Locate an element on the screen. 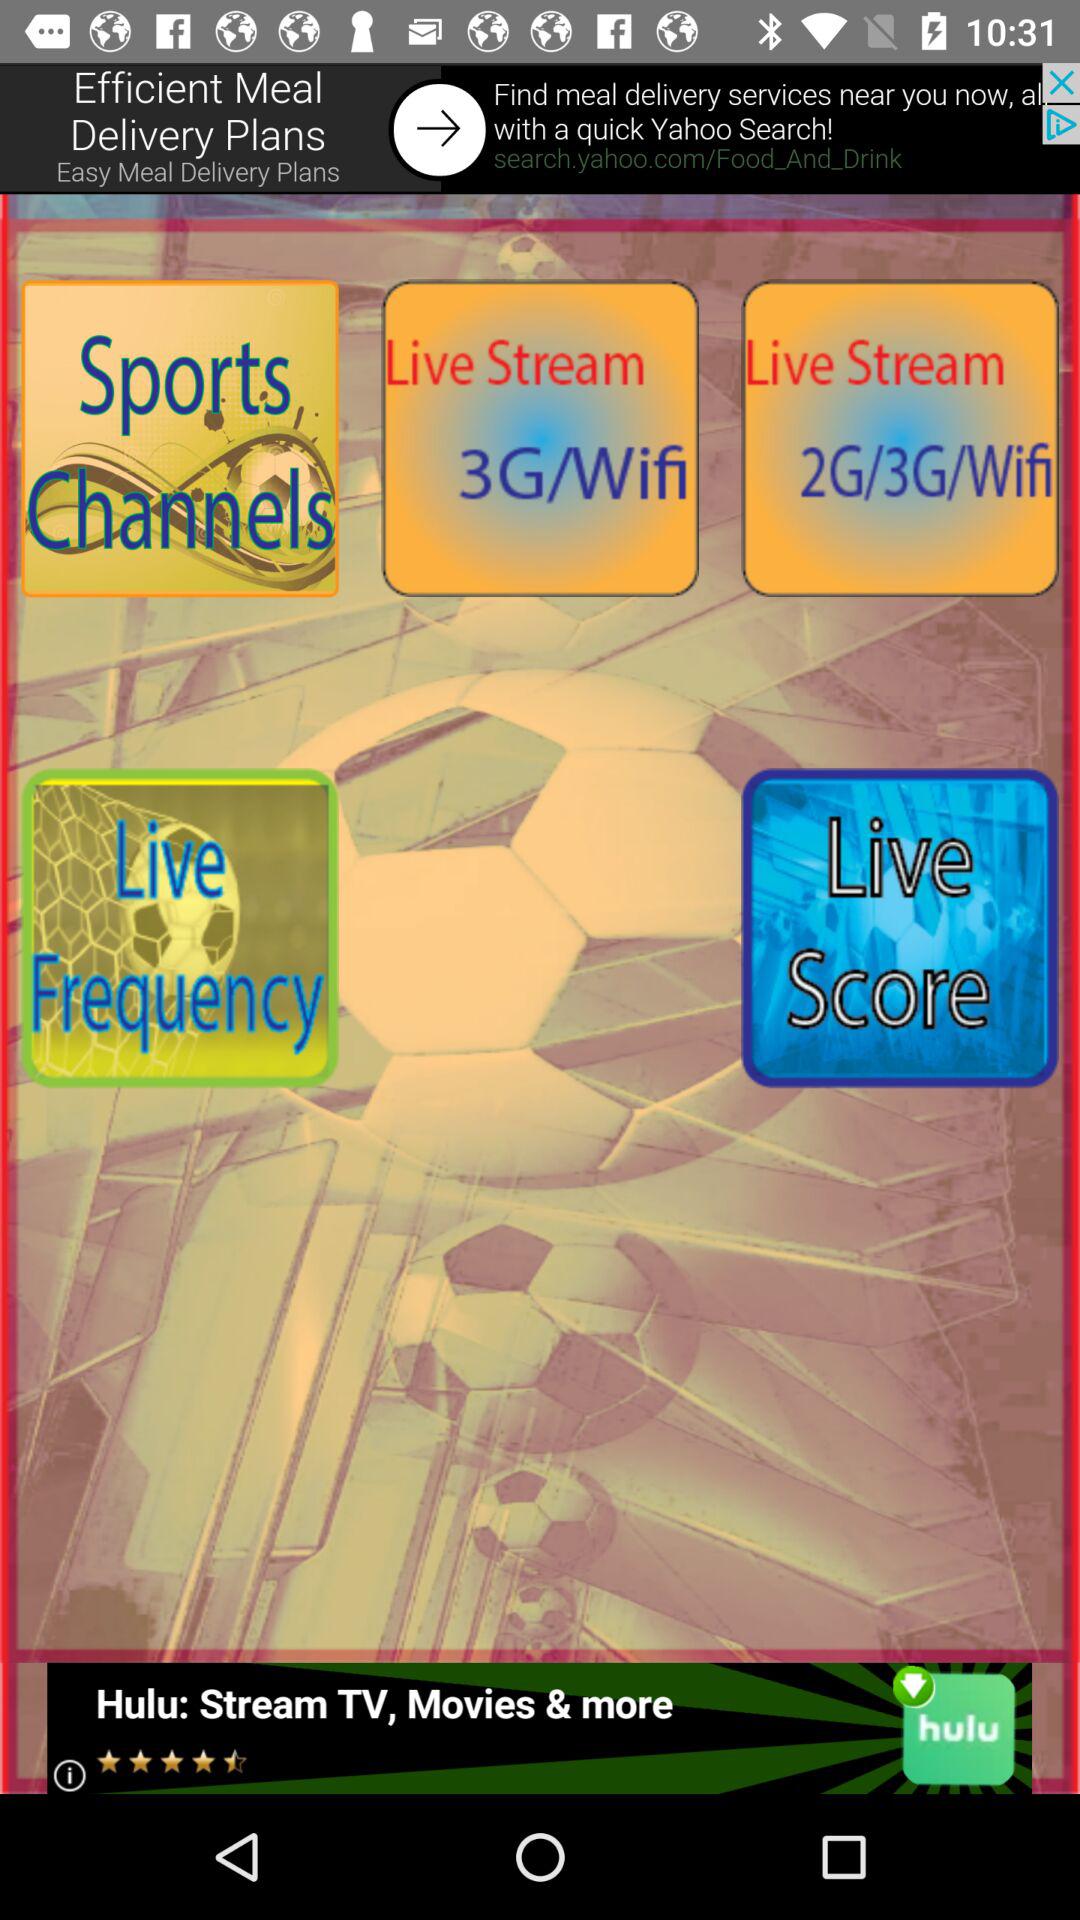 Image resolution: width=1080 pixels, height=1920 pixels. go to live stream is located at coordinates (900, 438).